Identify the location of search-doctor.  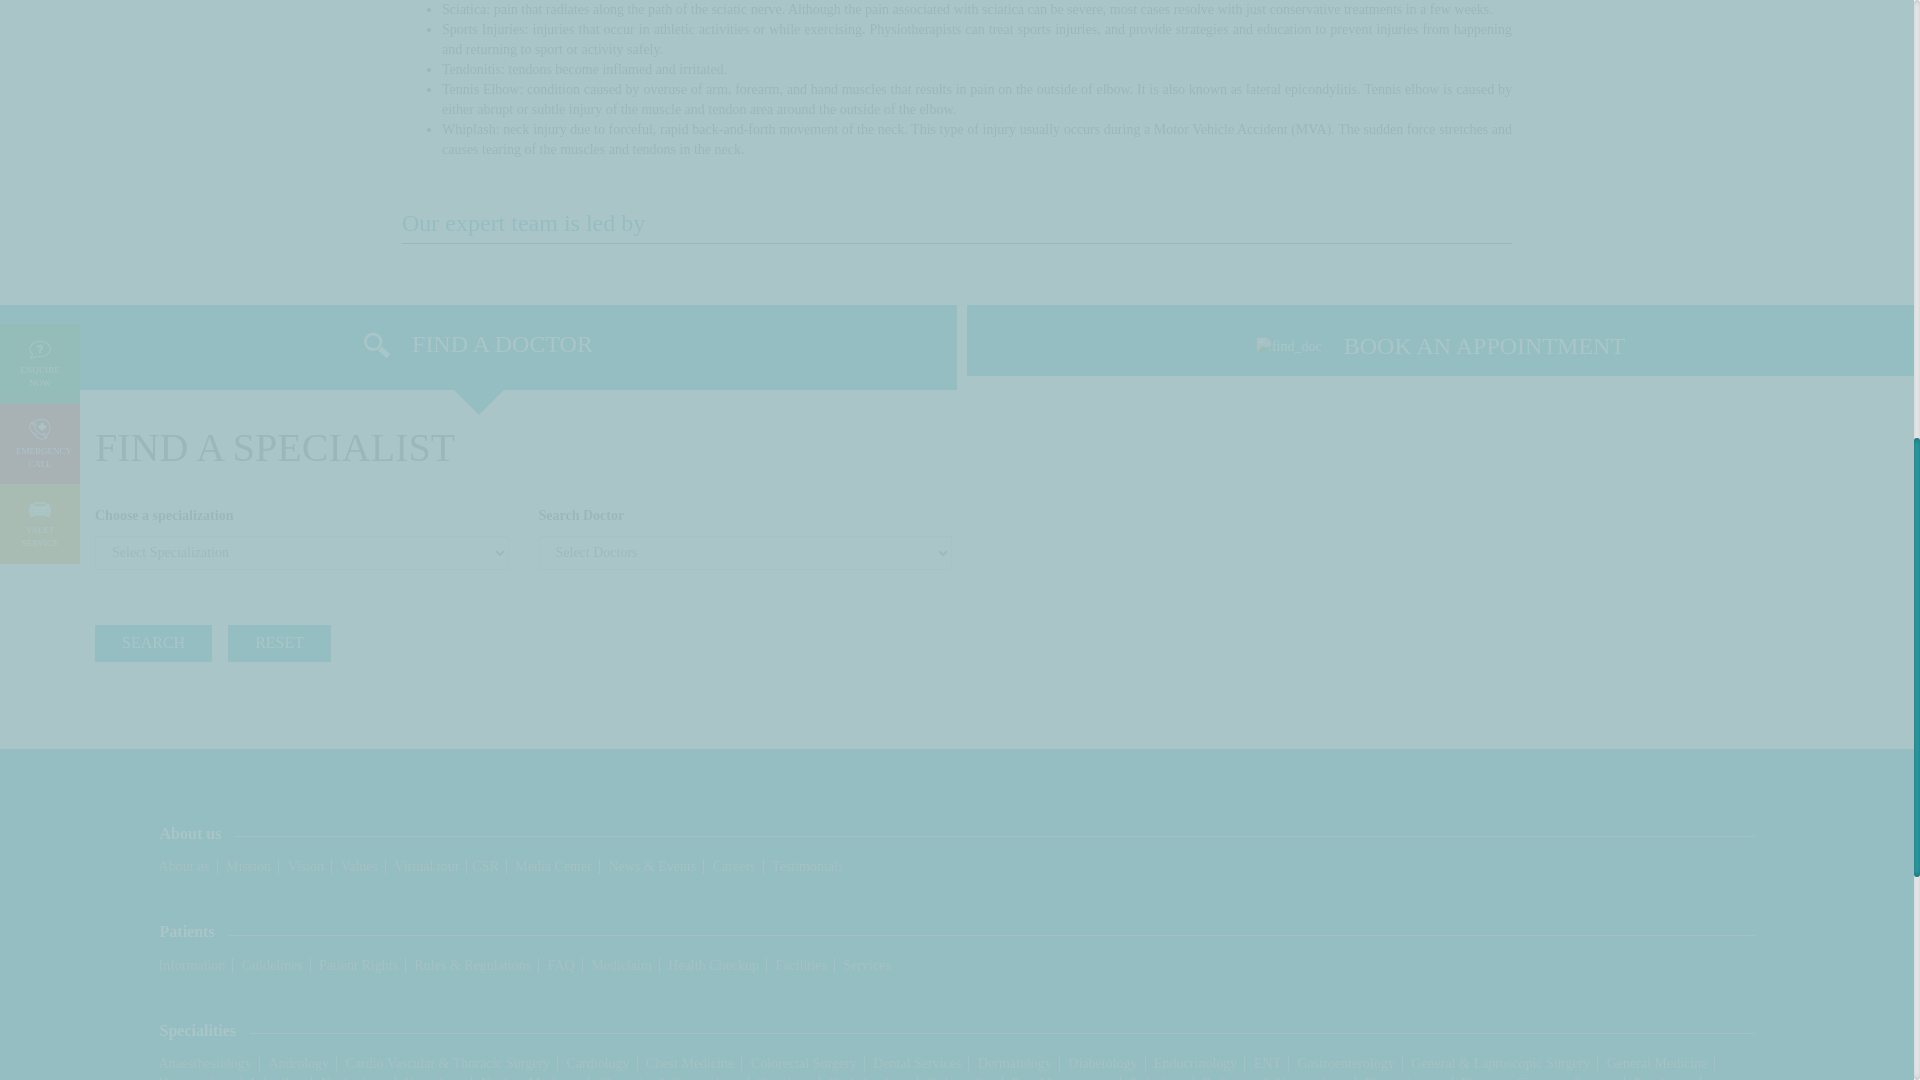
(301, 516).